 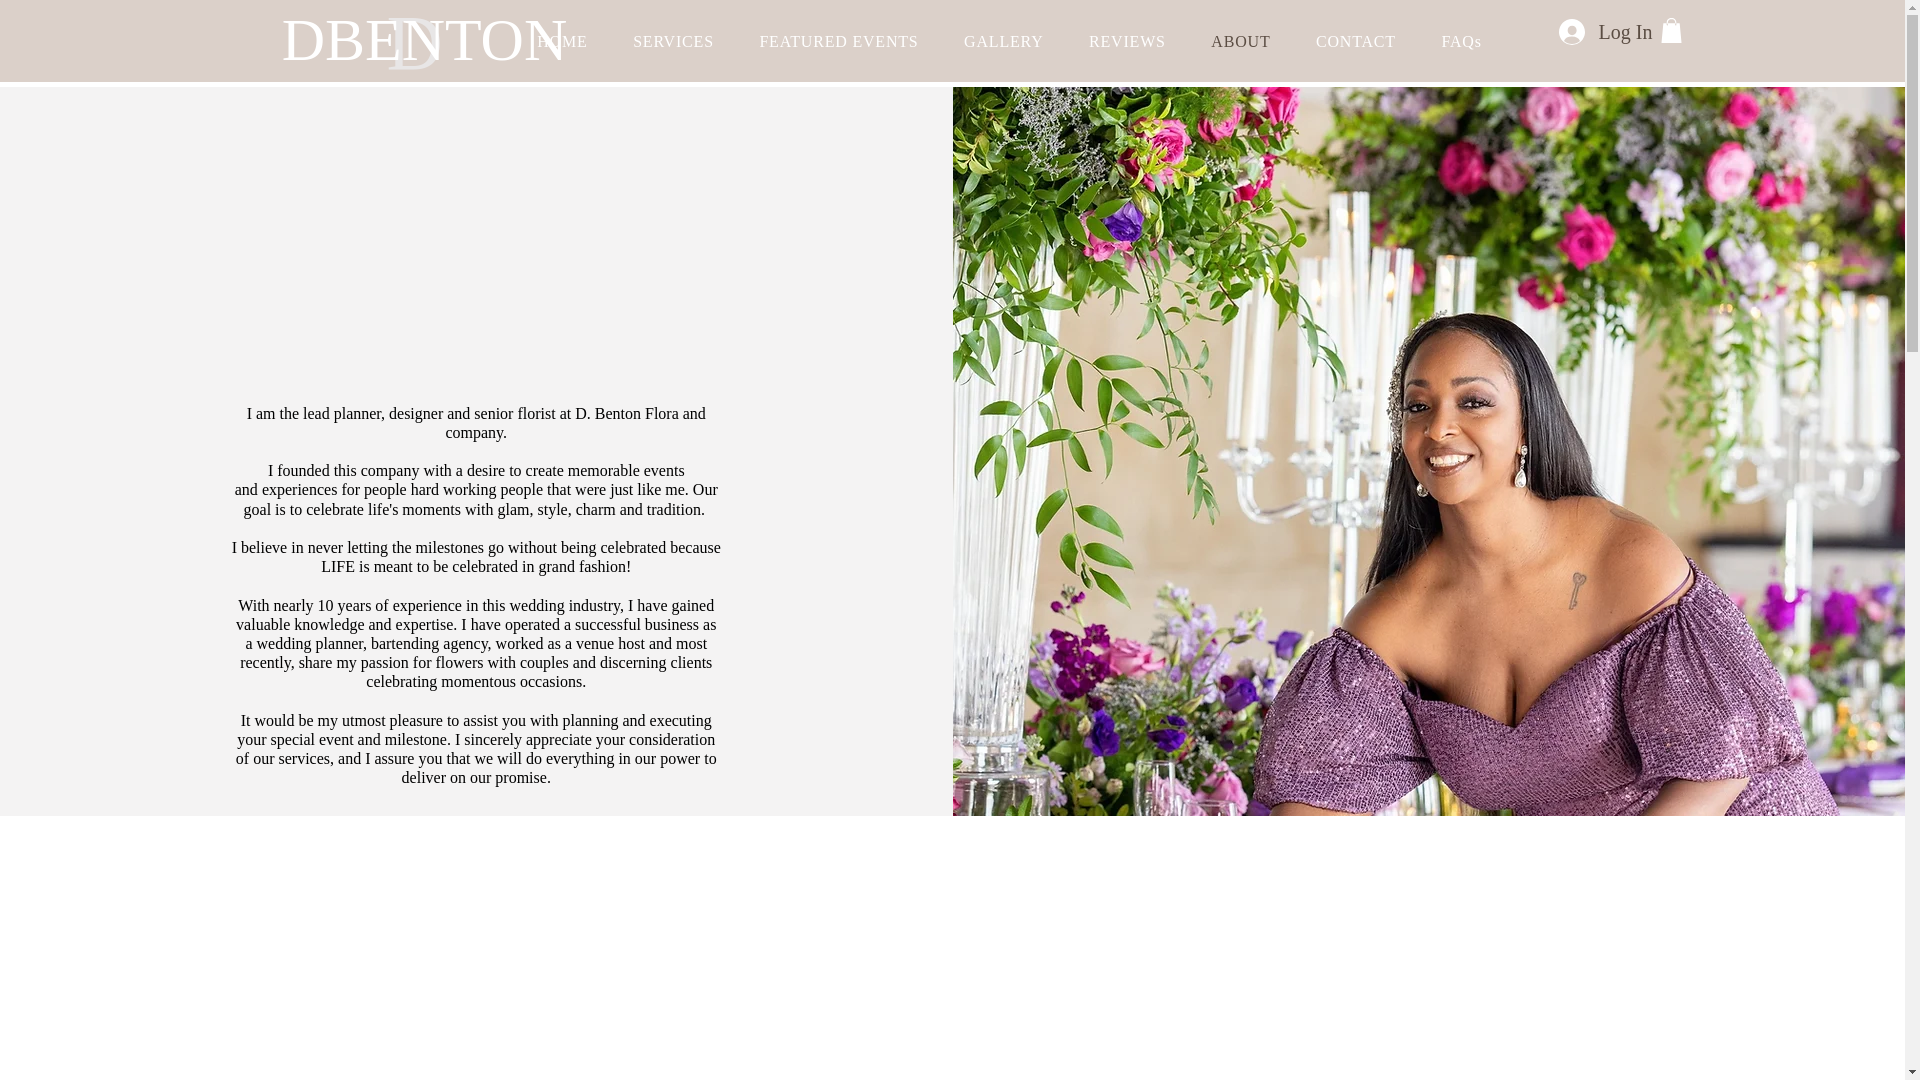 I want to click on GALLERY, so click(x=1002, y=41).